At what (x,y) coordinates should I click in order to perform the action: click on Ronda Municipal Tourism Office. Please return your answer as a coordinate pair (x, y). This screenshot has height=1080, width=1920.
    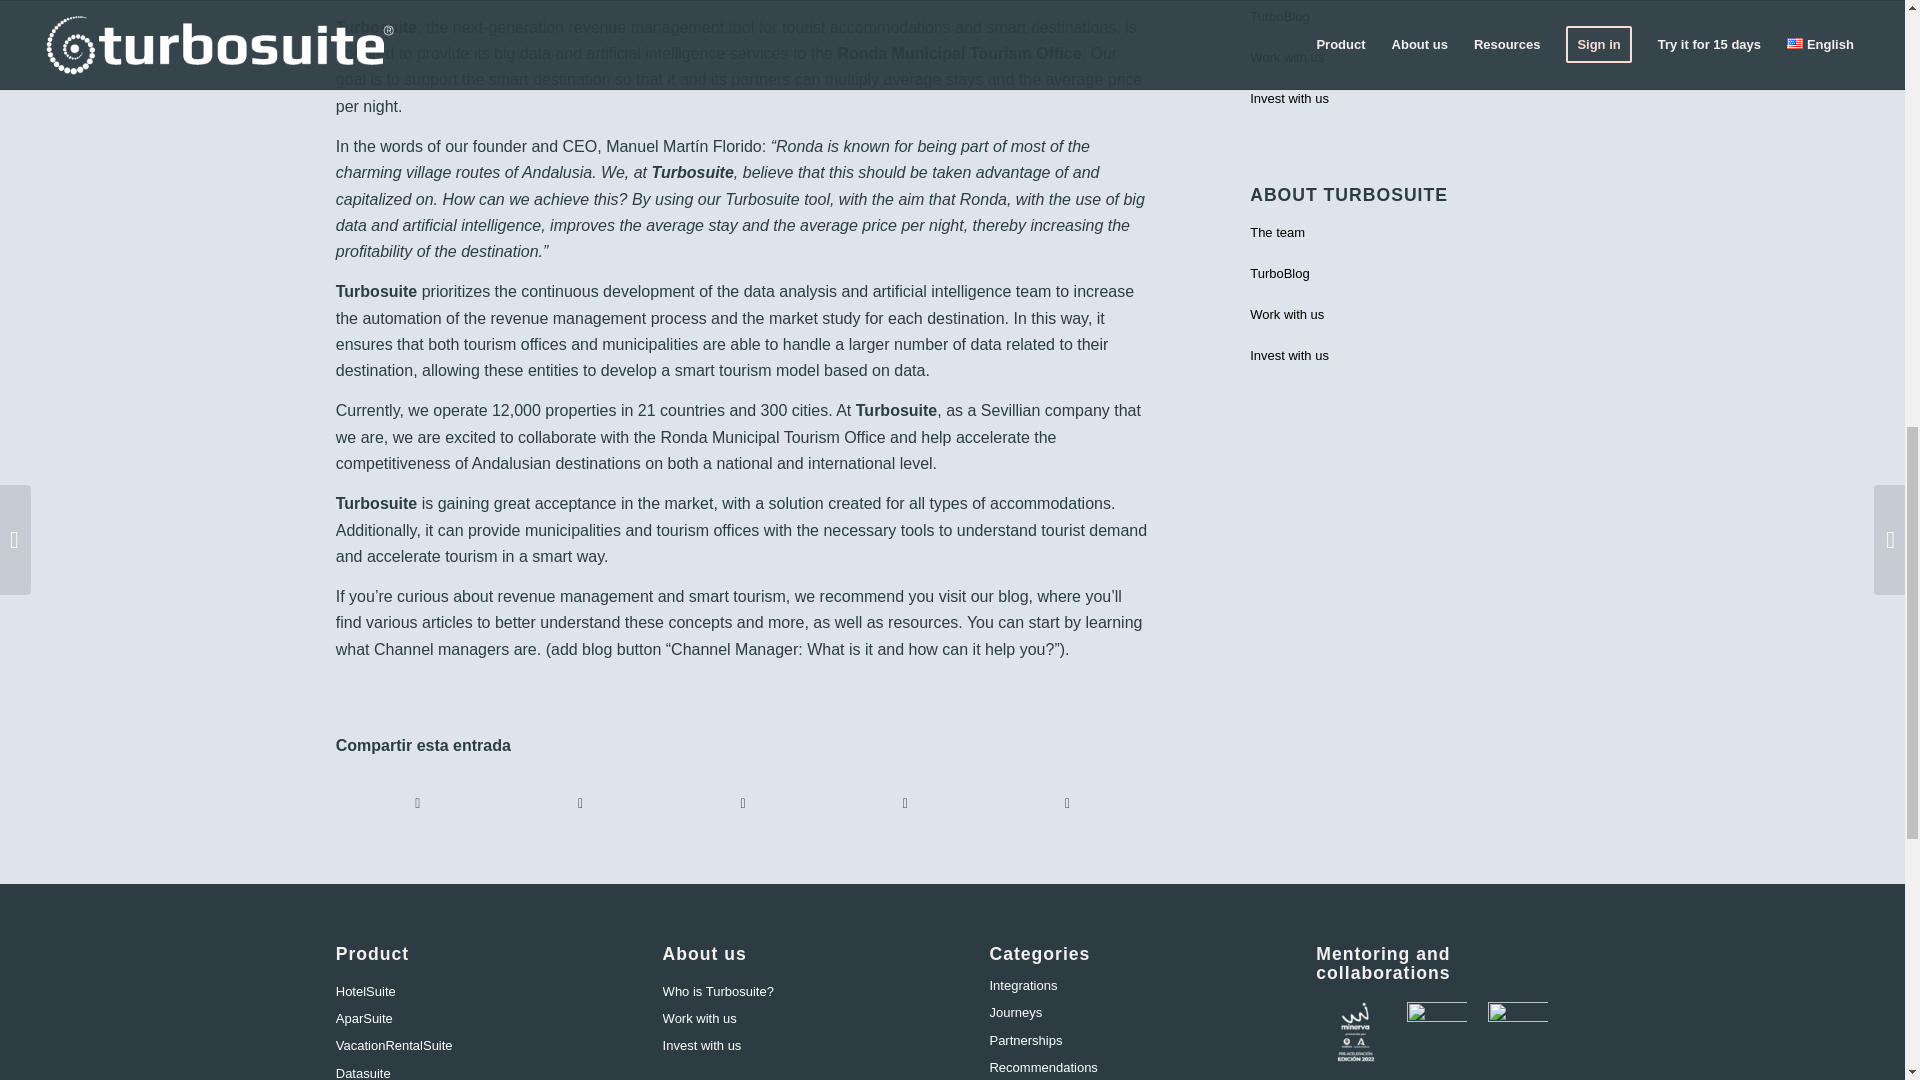
    Looking at the image, I should click on (772, 437).